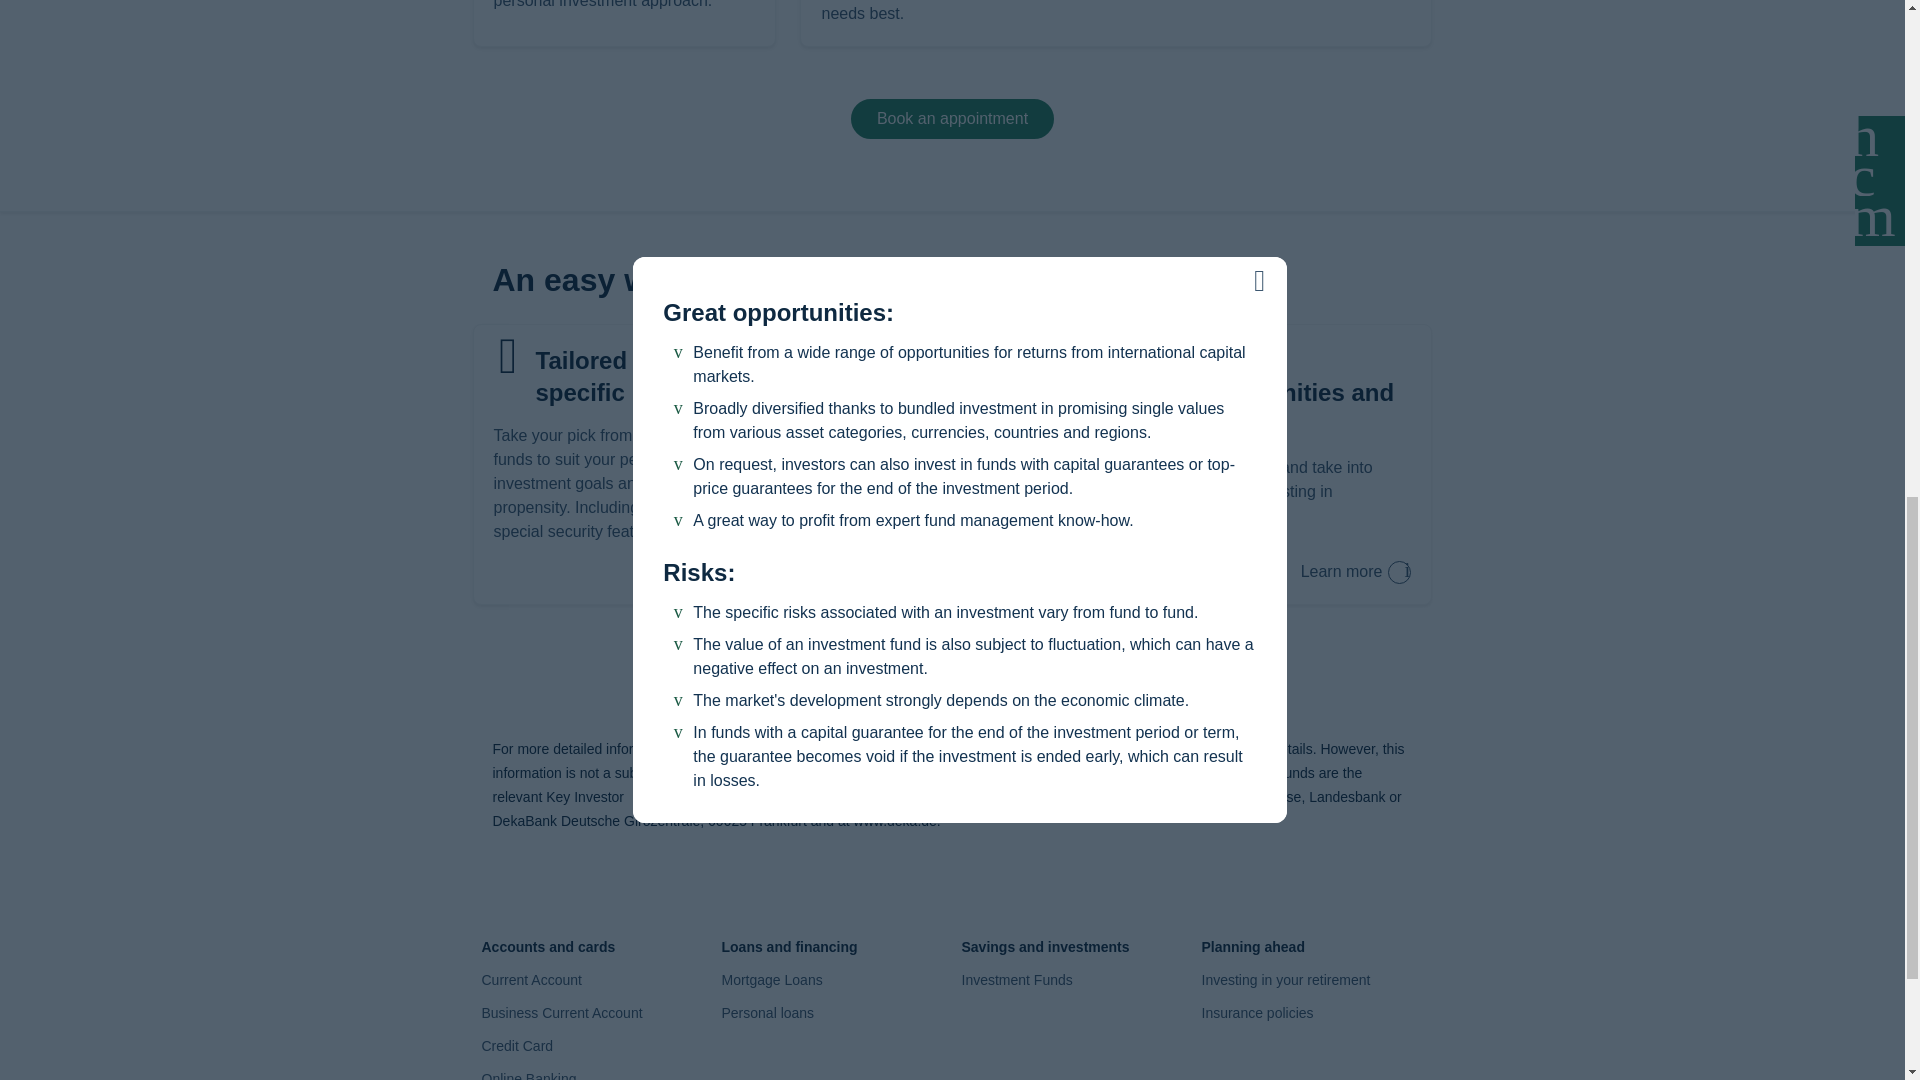  I want to click on Book an appointment, so click(952, 119).